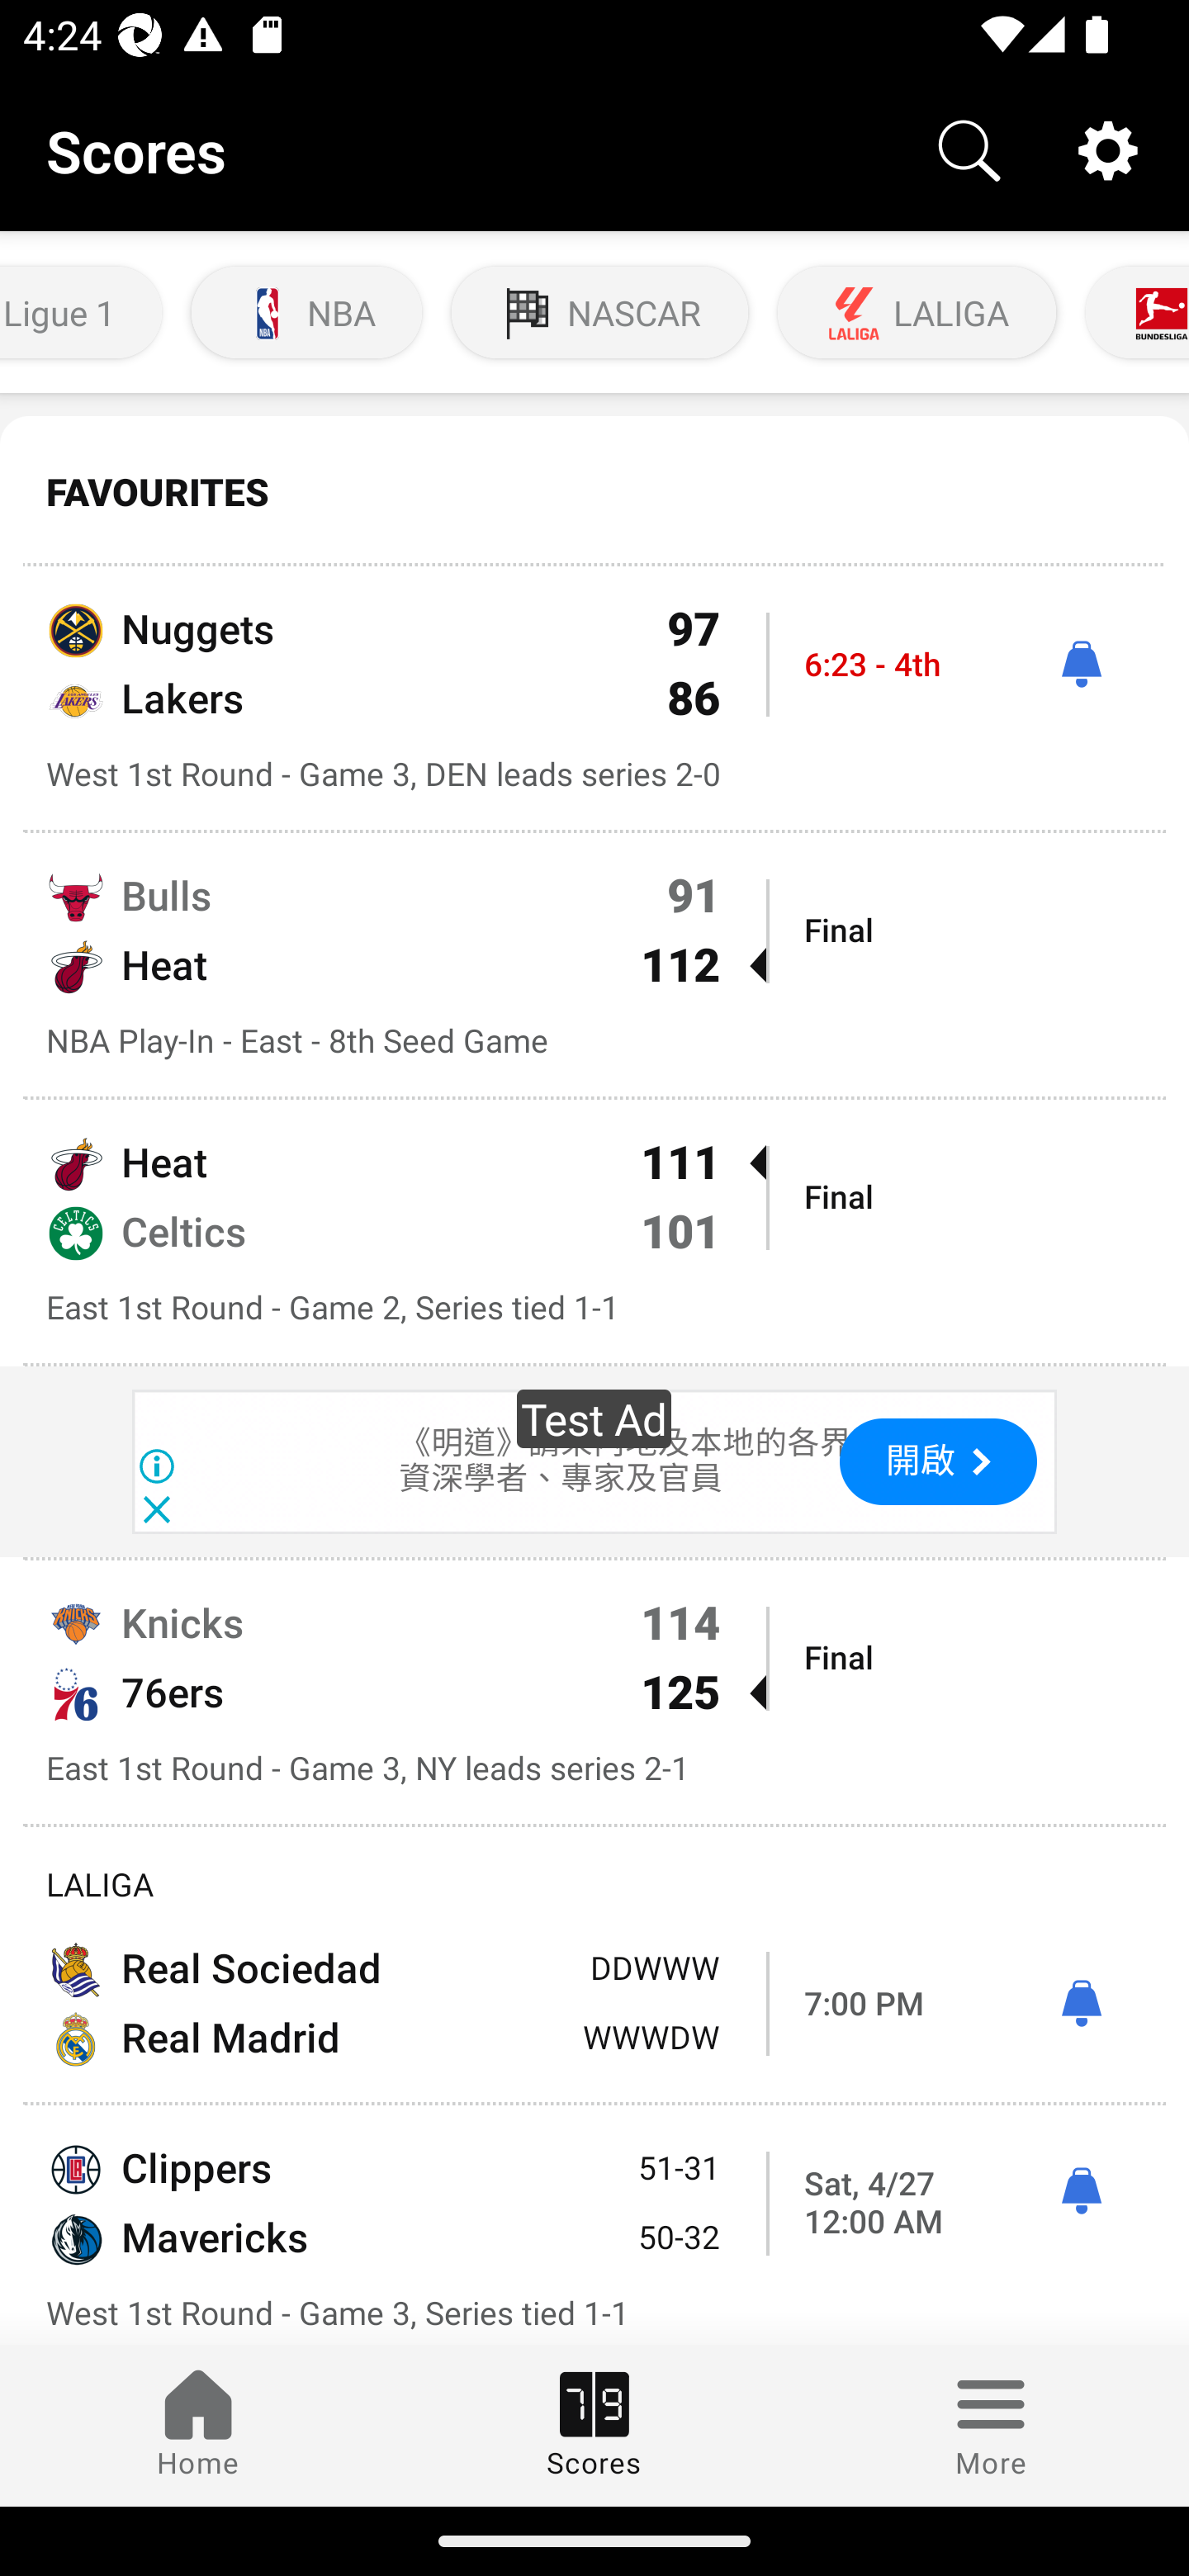  I want to click on Home, so click(198, 2425).